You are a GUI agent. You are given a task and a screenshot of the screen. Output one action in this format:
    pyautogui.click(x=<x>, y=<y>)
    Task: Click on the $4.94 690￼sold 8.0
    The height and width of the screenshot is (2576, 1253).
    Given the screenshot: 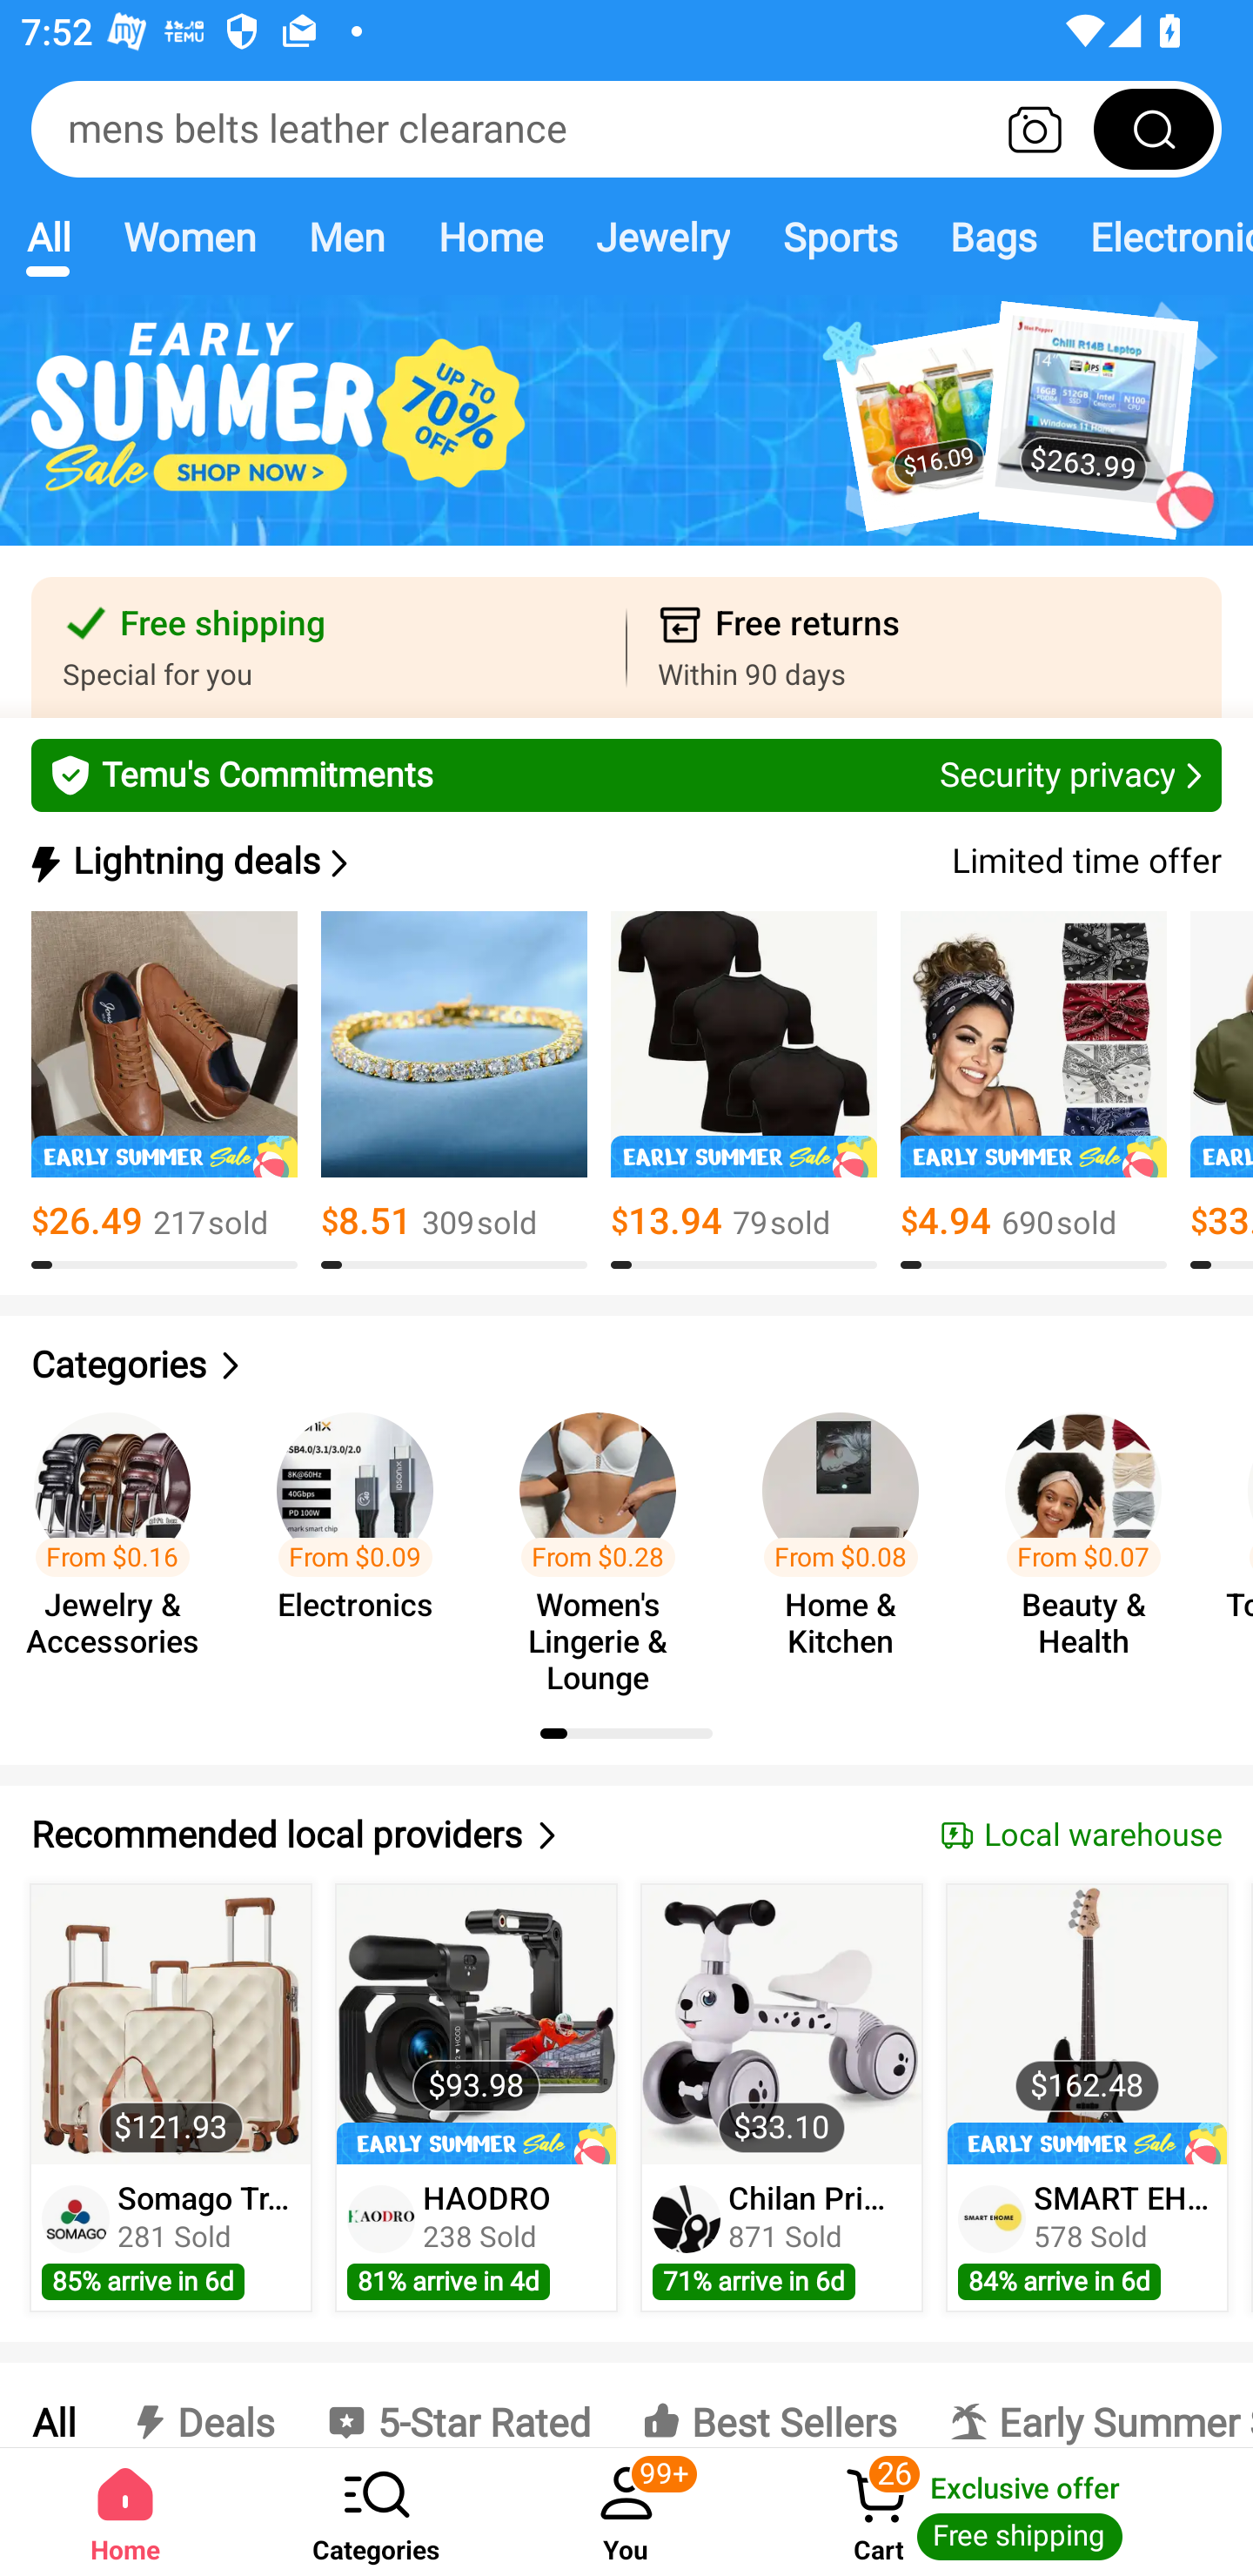 What is the action you would take?
    pyautogui.click(x=1034, y=1090)
    